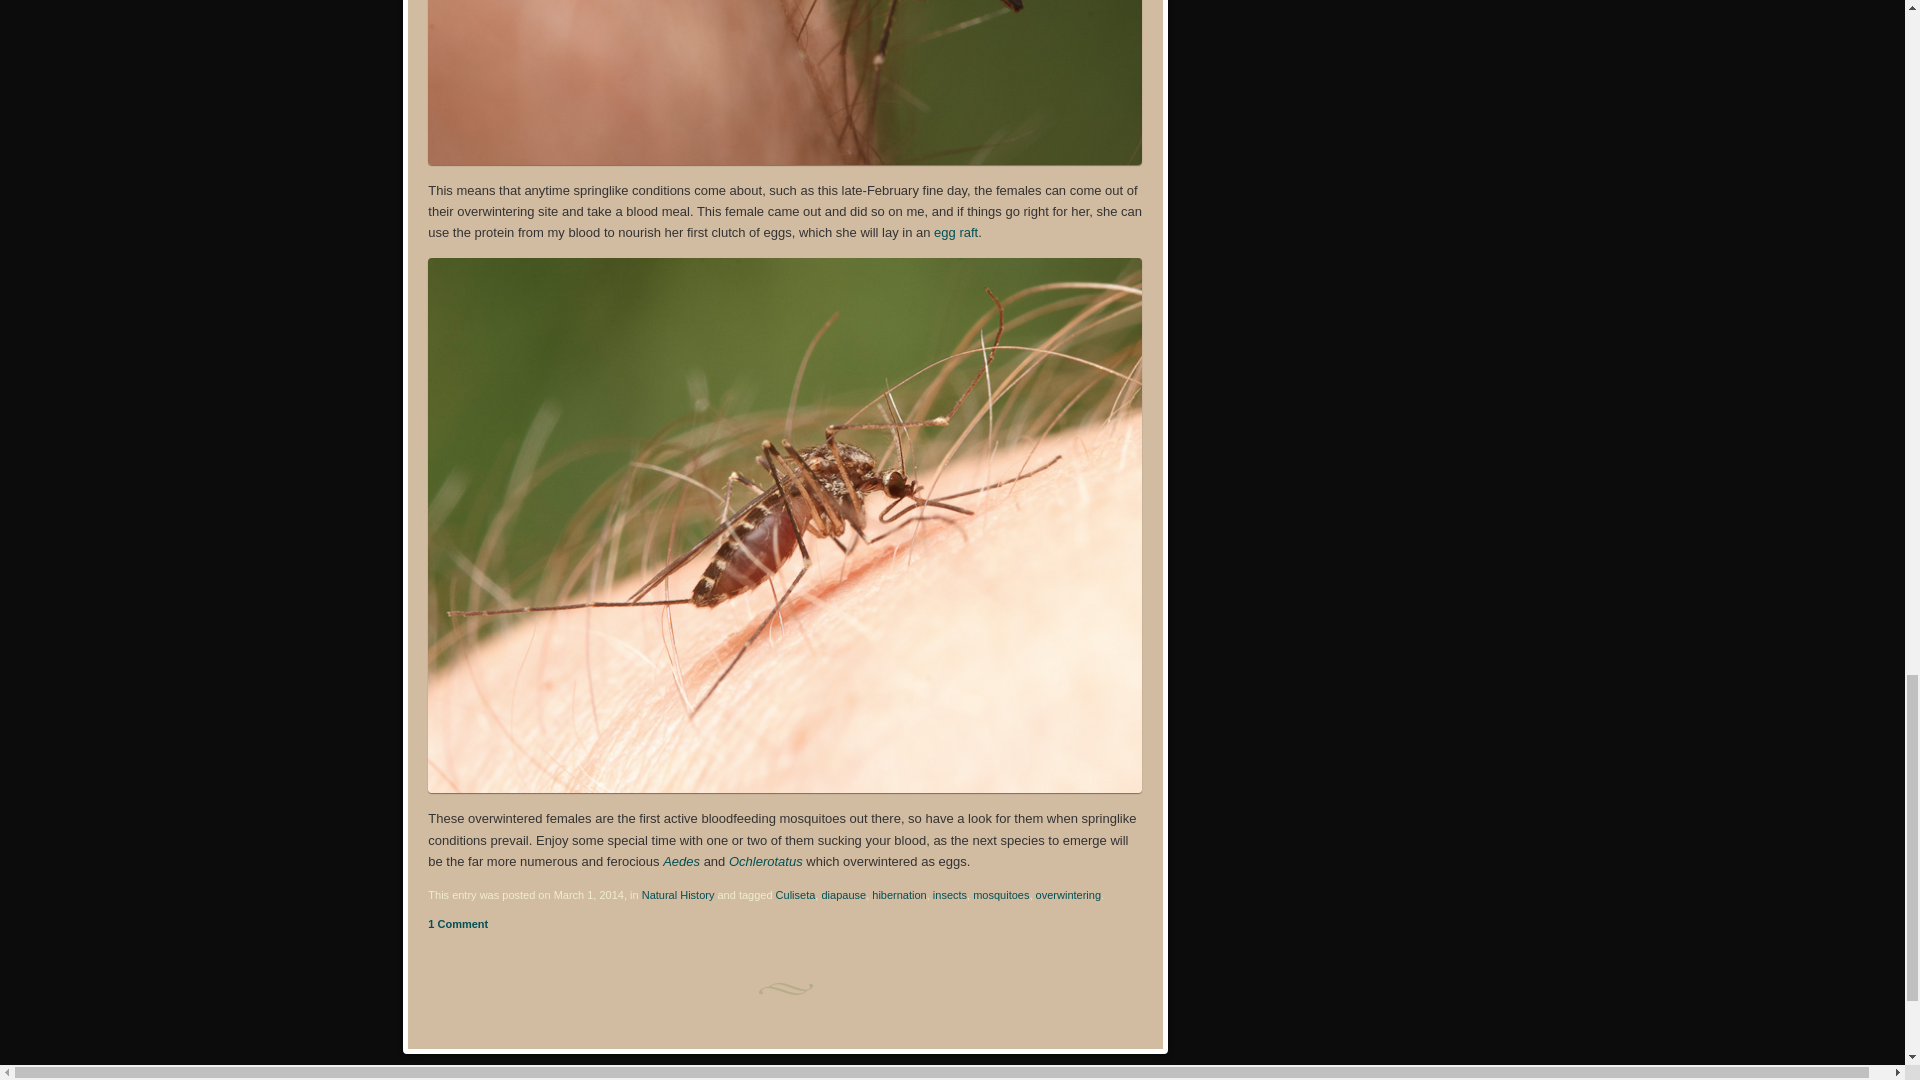 This screenshot has height=1080, width=1920. What do you see at coordinates (898, 894) in the screenshot?
I see `hibernation` at bounding box center [898, 894].